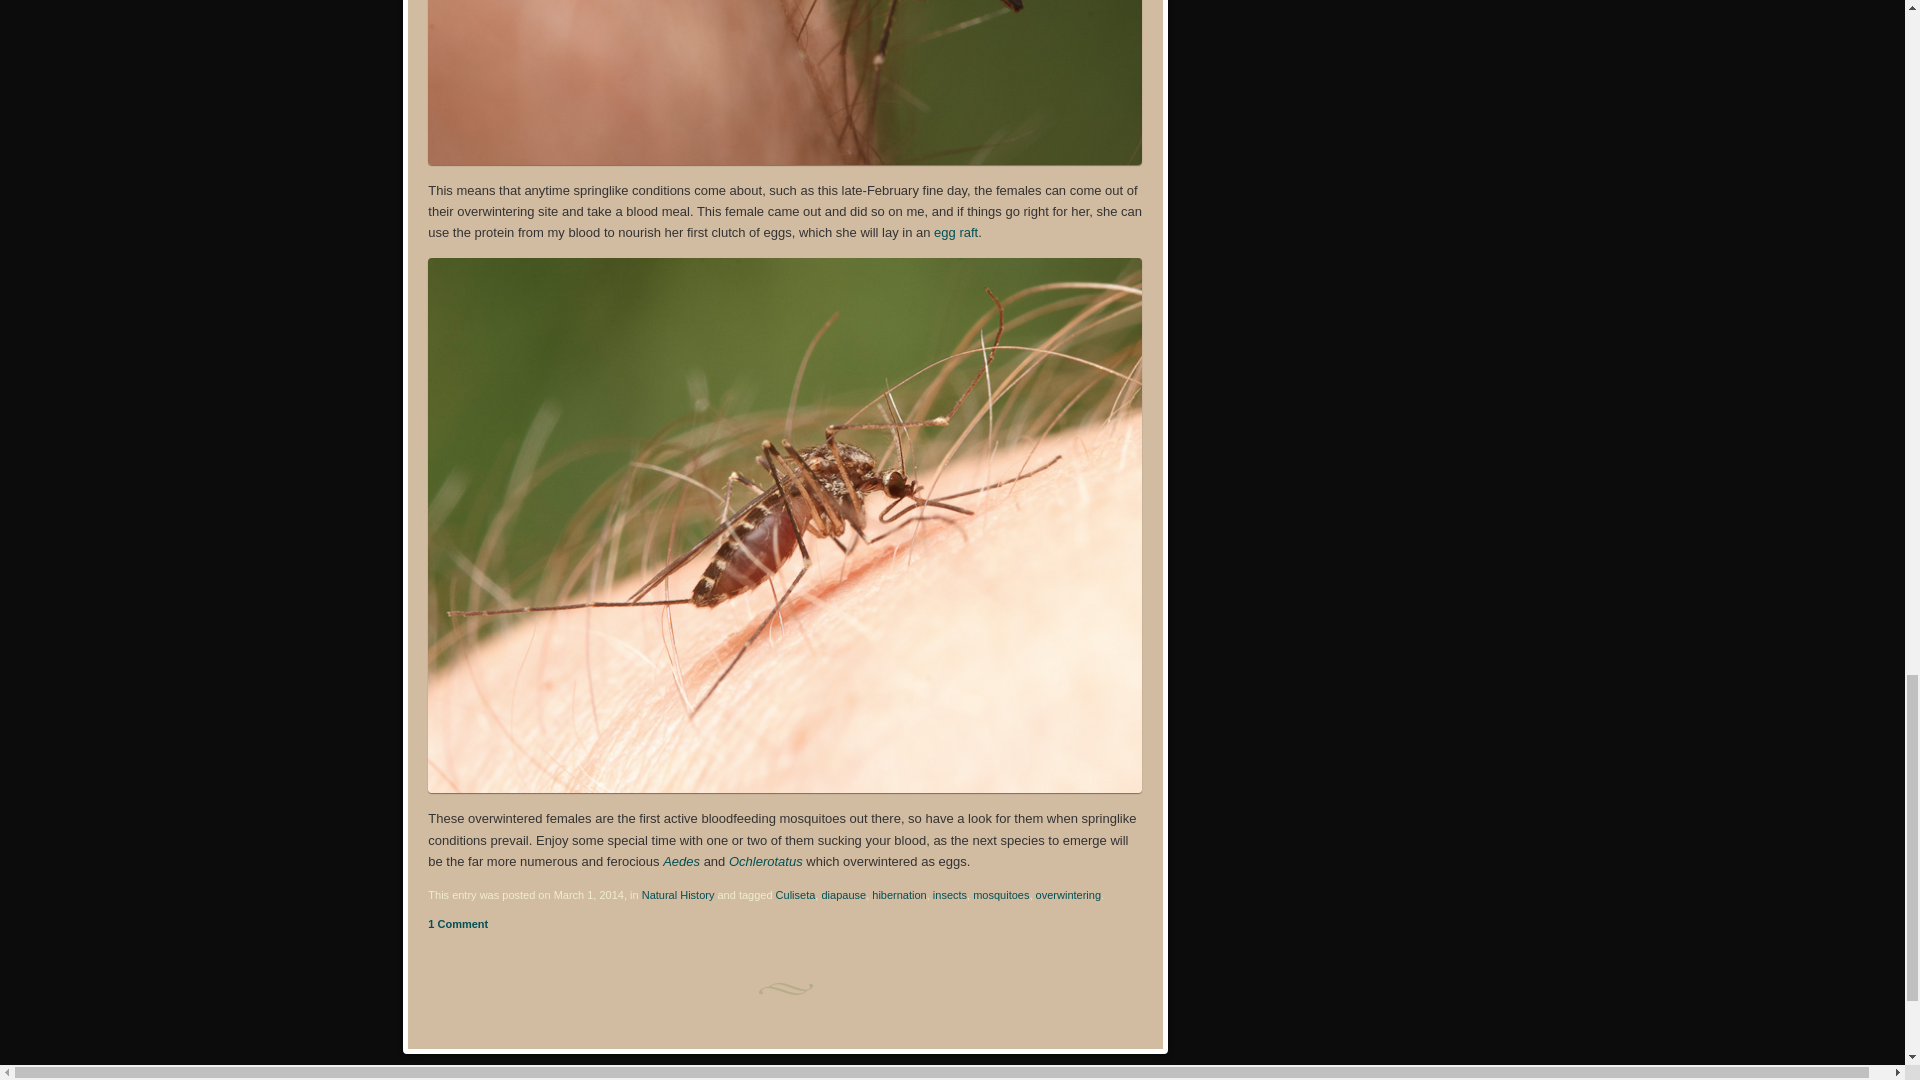 This screenshot has height=1080, width=1920. What do you see at coordinates (898, 894) in the screenshot?
I see `hibernation` at bounding box center [898, 894].